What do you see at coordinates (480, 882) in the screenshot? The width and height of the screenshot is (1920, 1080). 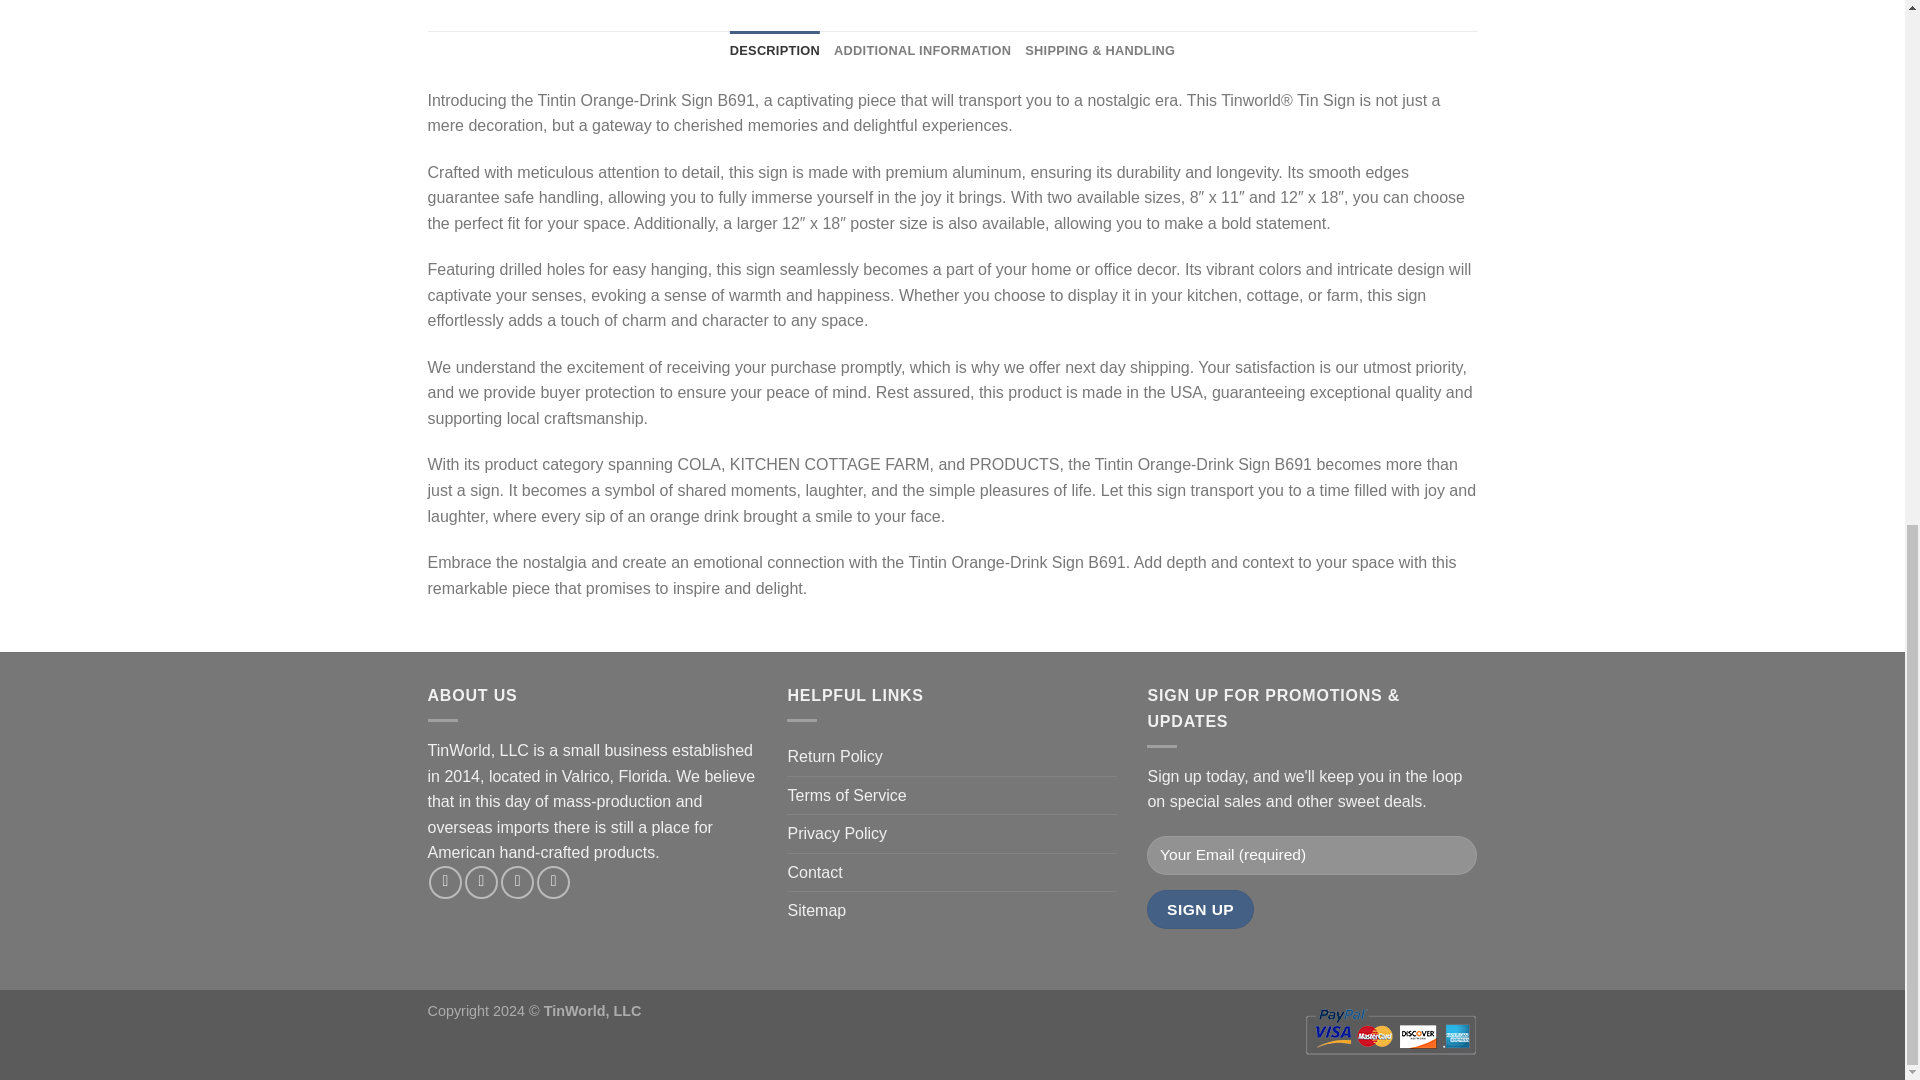 I see `Follow on Instagram` at bounding box center [480, 882].